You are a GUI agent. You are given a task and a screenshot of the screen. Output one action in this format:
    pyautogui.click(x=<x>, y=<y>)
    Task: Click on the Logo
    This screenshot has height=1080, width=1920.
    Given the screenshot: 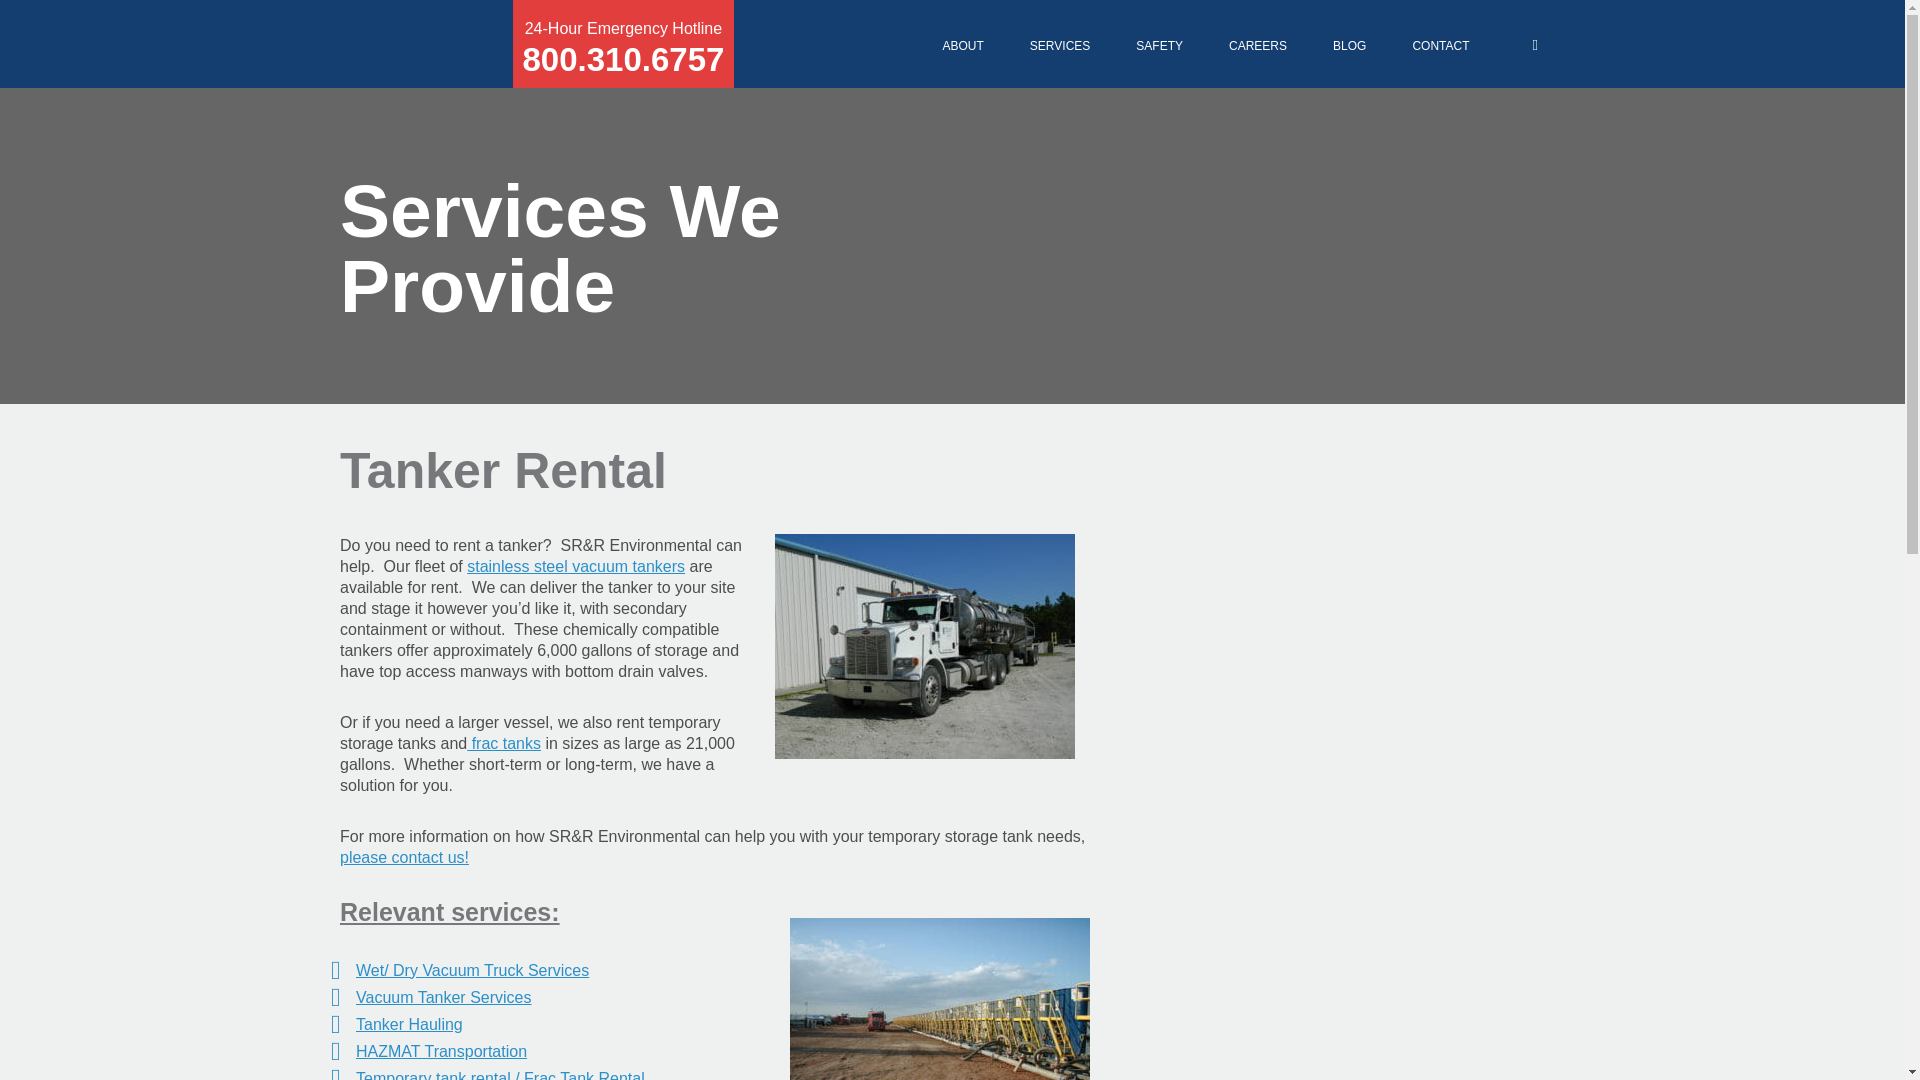 What is the action you would take?
    pyautogui.click(x=406, y=43)
    